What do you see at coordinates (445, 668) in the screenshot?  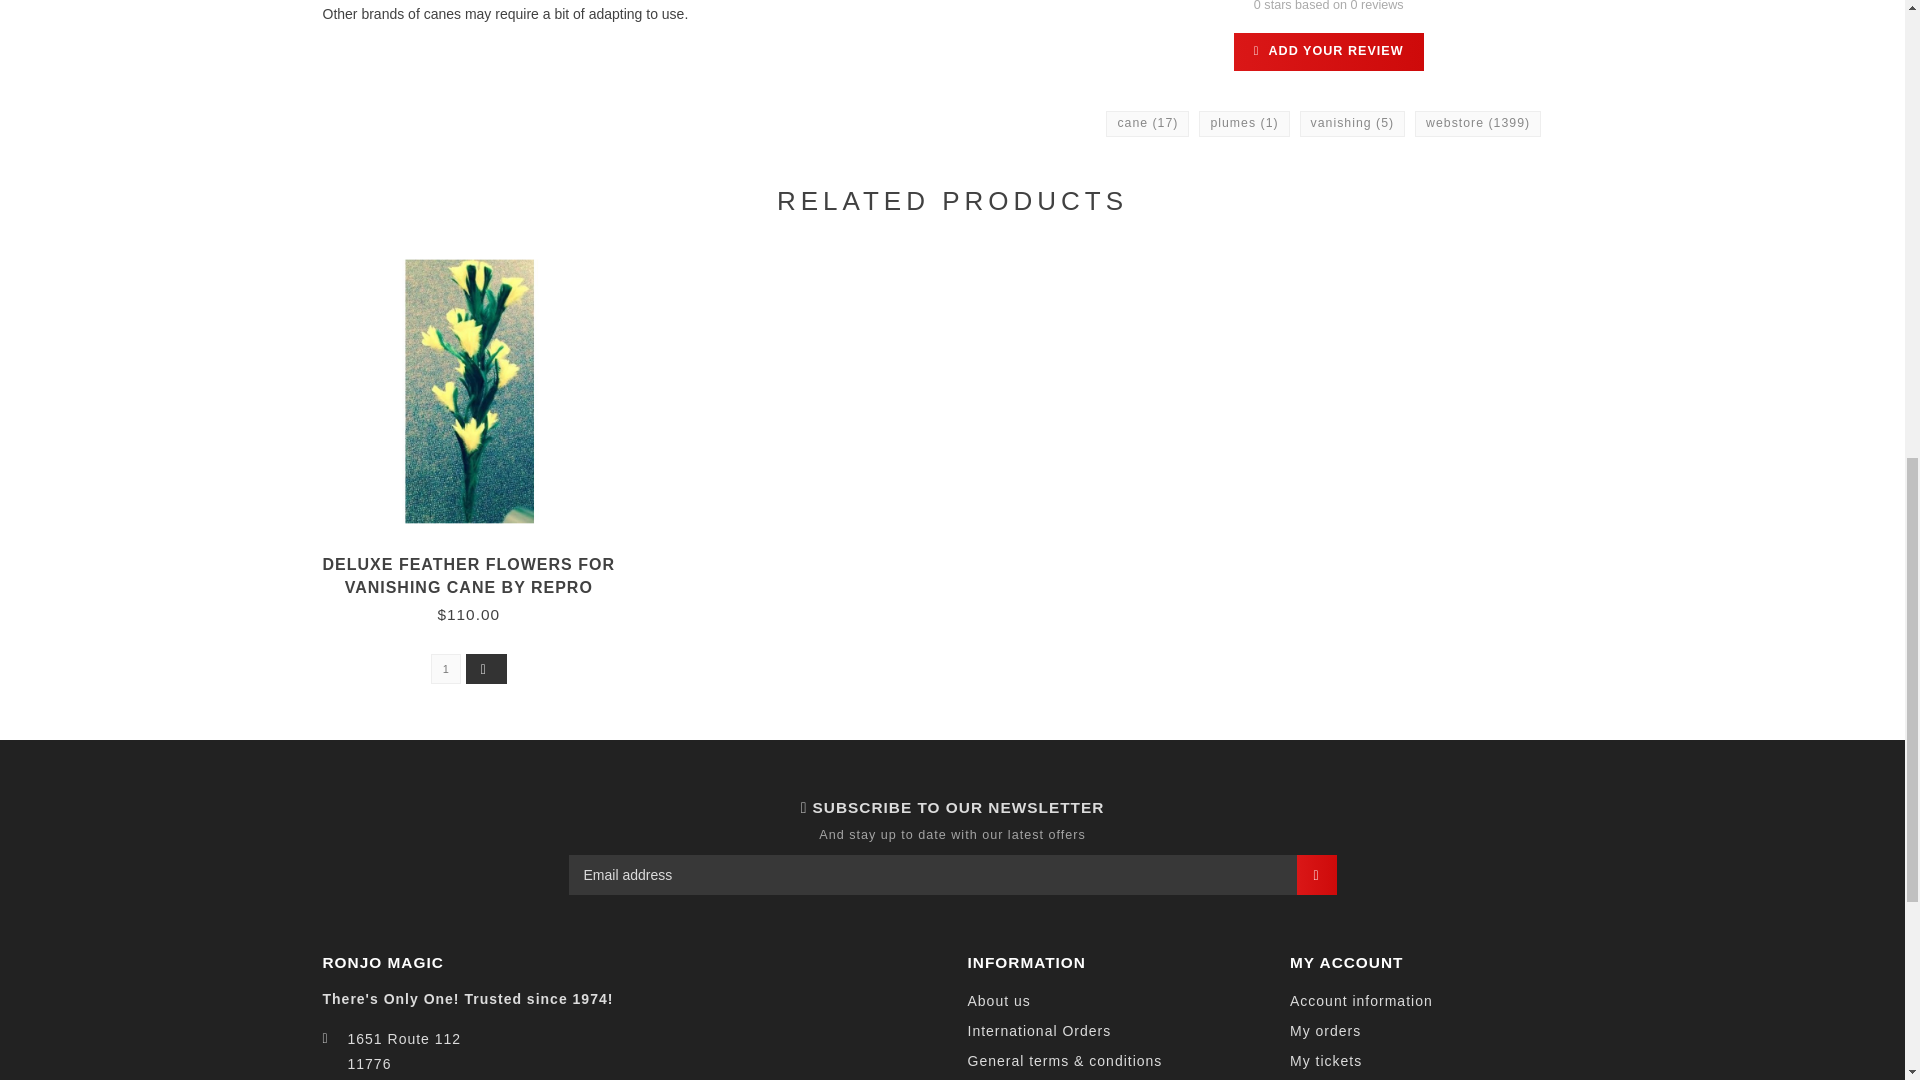 I see `1` at bounding box center [445, 668].